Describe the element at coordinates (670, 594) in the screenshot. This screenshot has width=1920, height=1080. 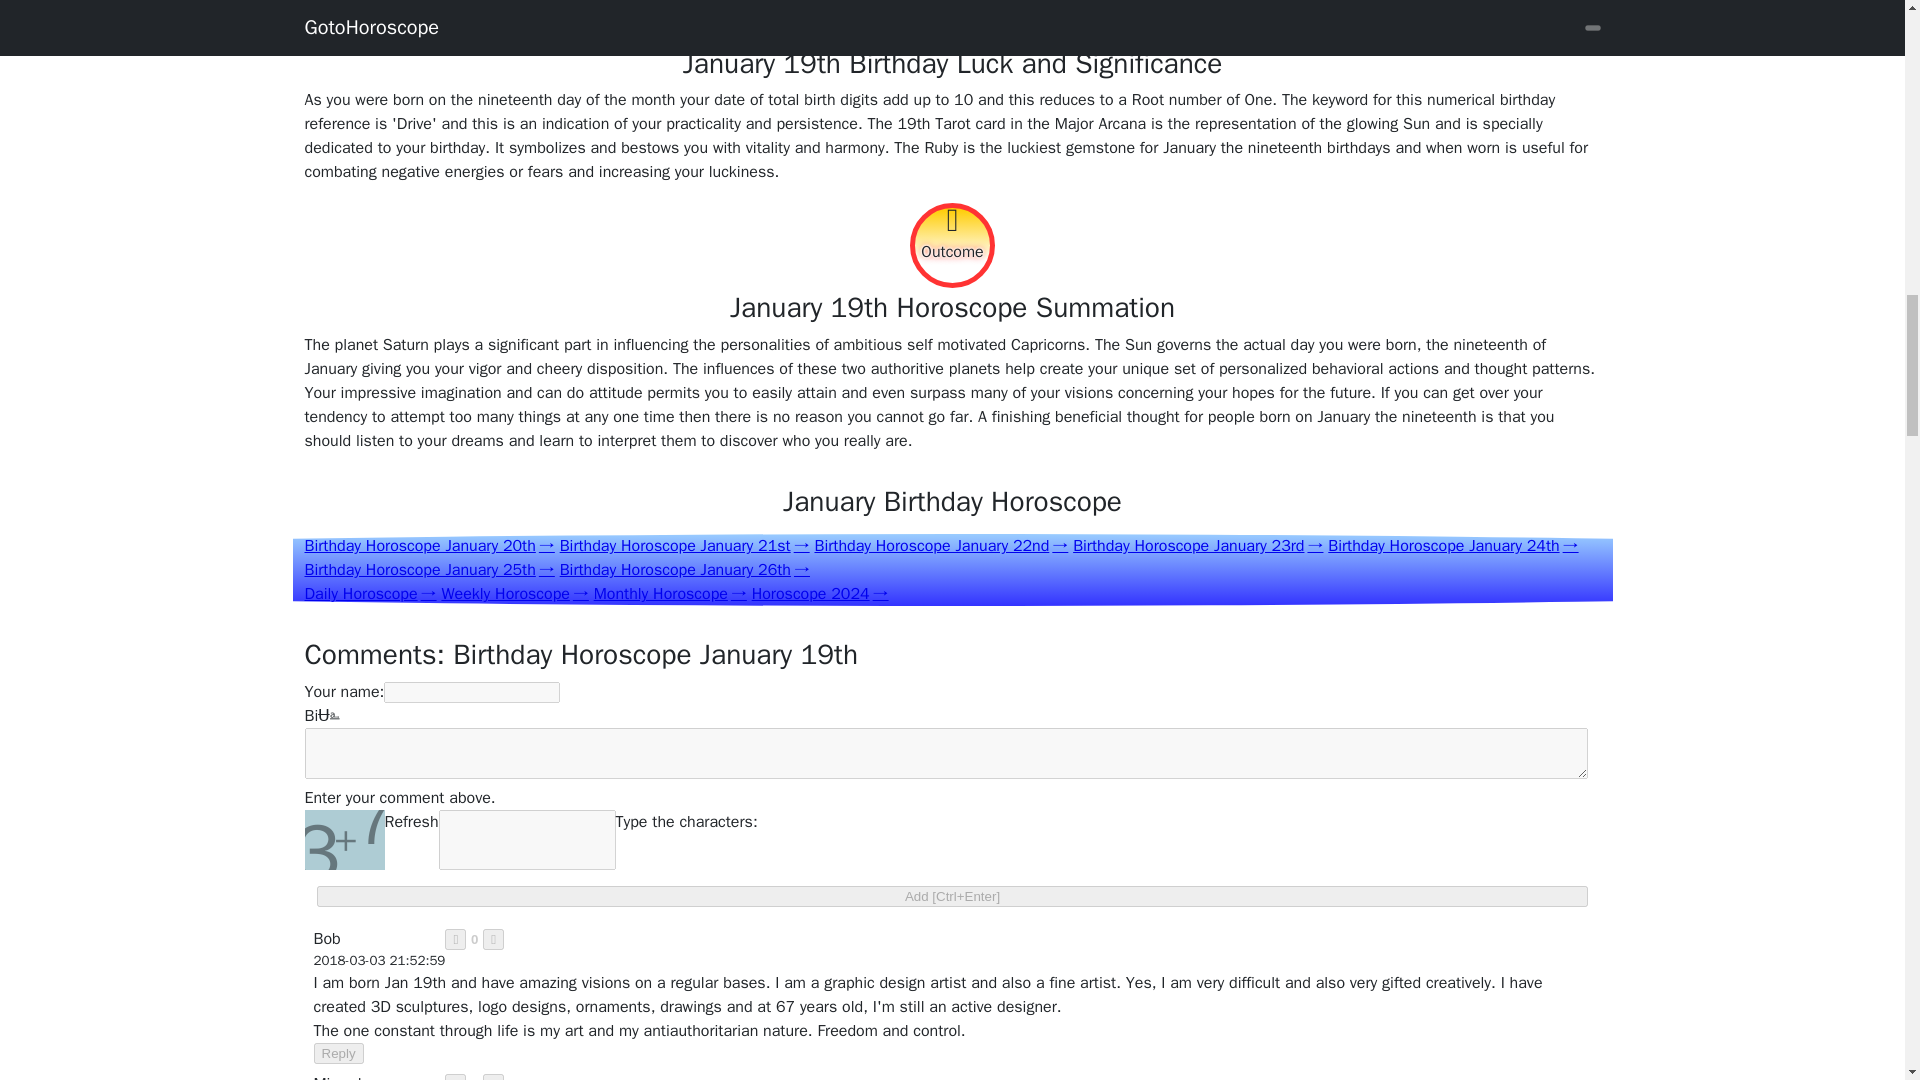
I see `Monthly Horoscope` at that location.